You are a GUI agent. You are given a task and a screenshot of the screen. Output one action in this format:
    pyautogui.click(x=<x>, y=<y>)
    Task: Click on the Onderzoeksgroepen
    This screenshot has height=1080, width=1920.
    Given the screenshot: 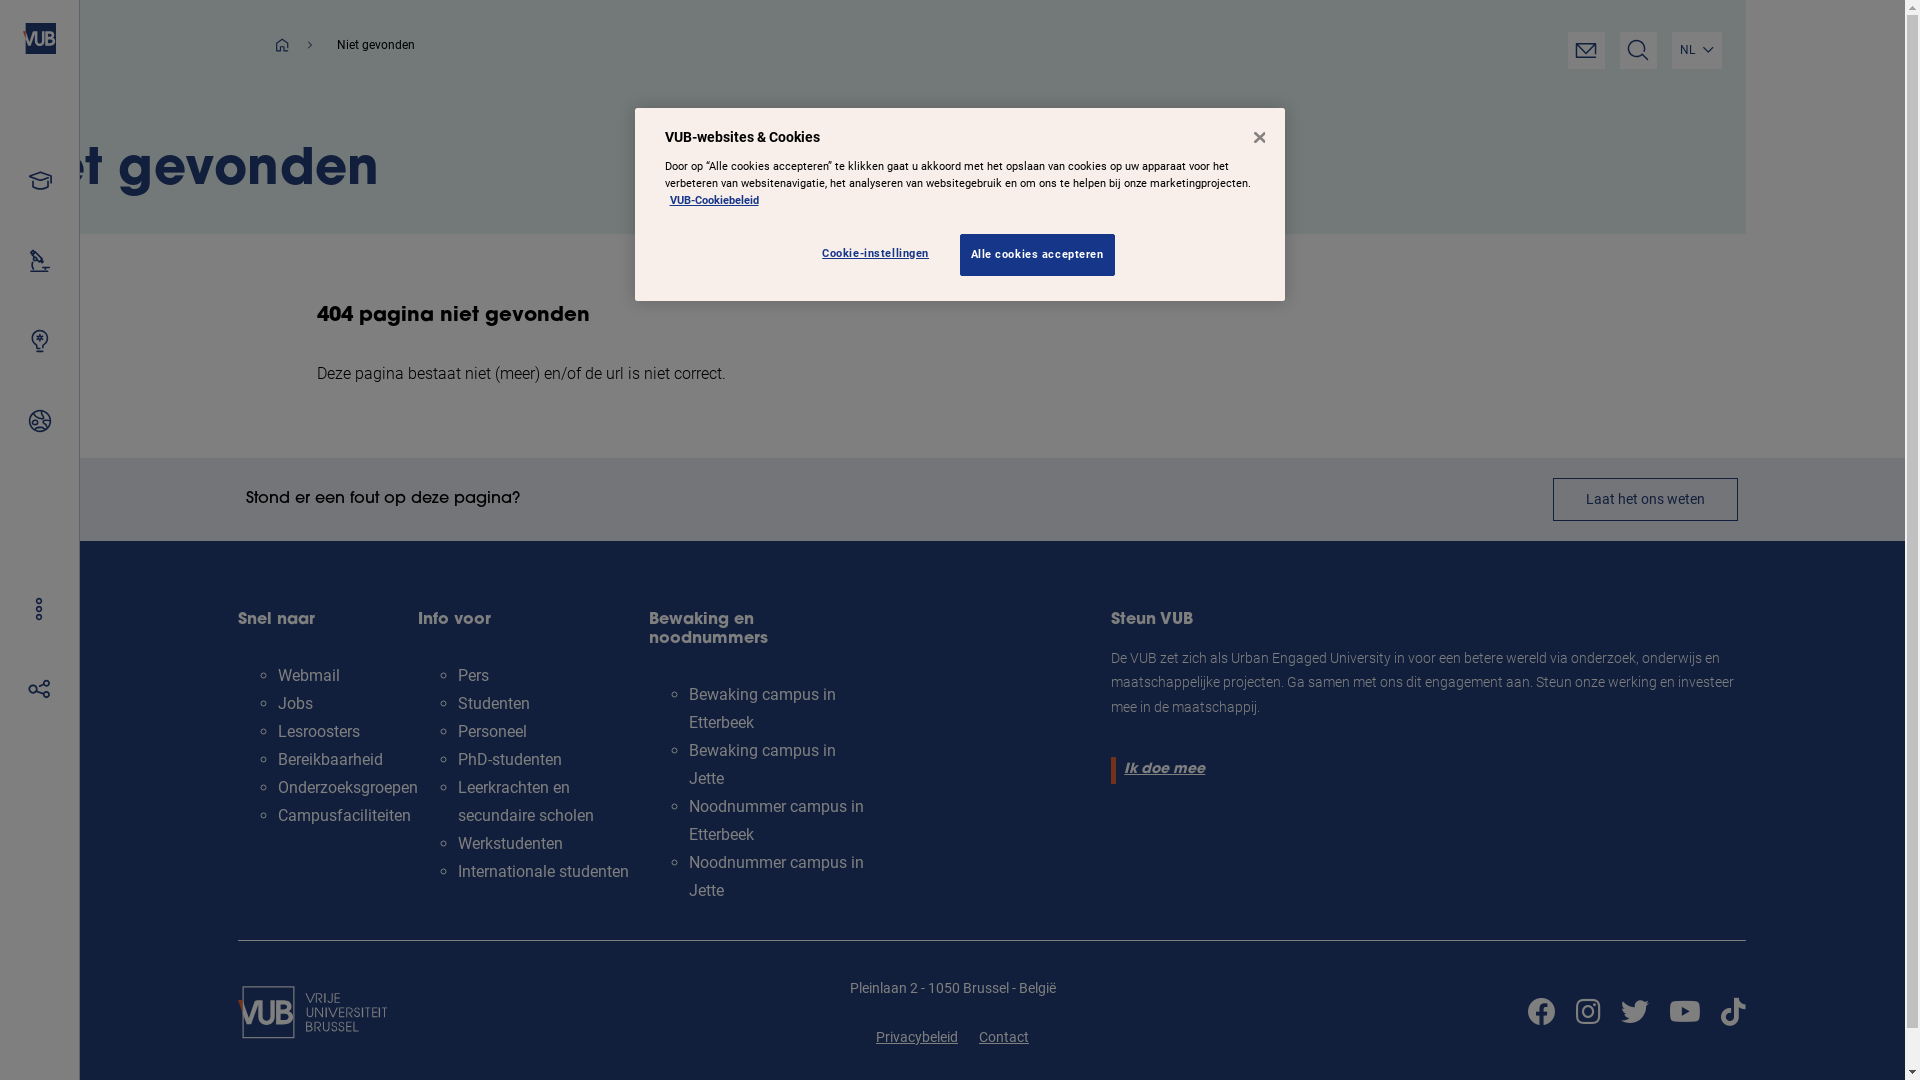 What is the action you would take?
    pyautogui.click(x=348, y=788)
    